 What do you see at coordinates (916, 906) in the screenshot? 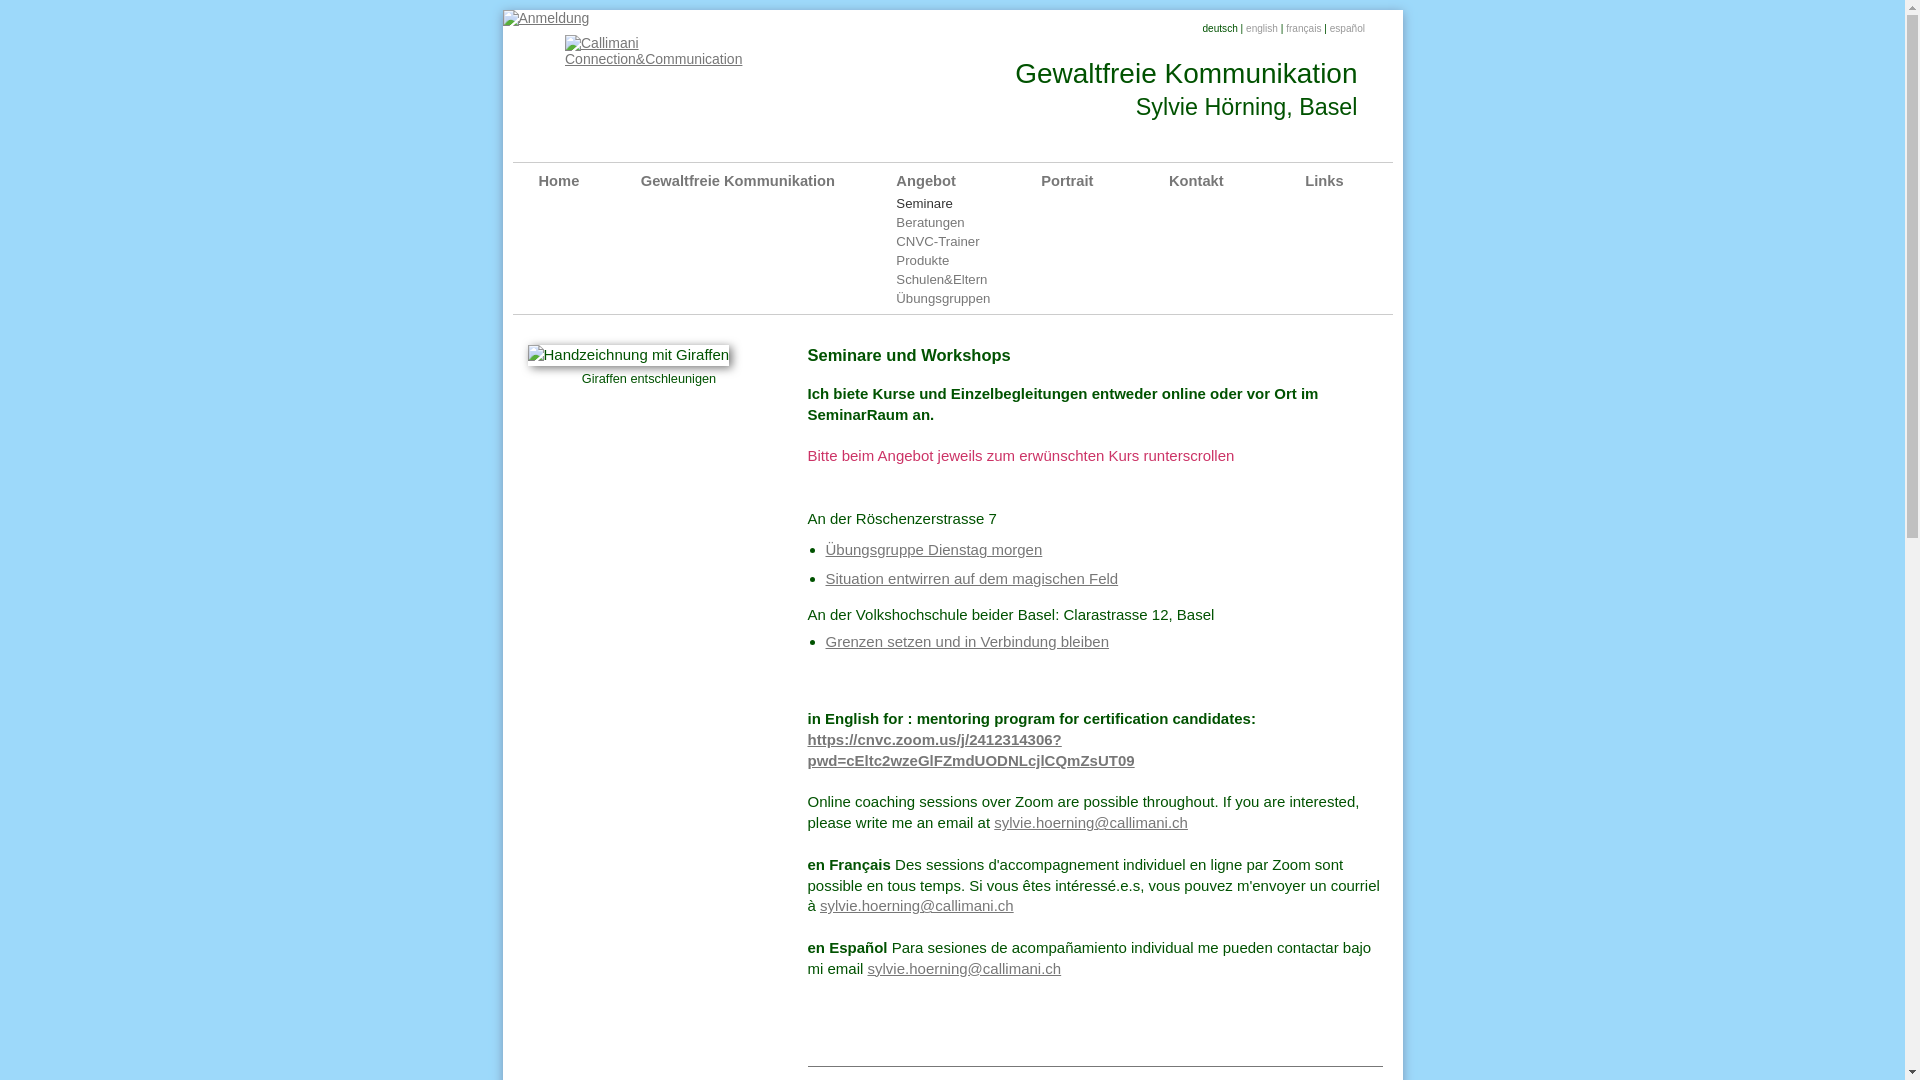
I see `sylvie.hoerning@callimani.ch` at bounding box center [916, 906].